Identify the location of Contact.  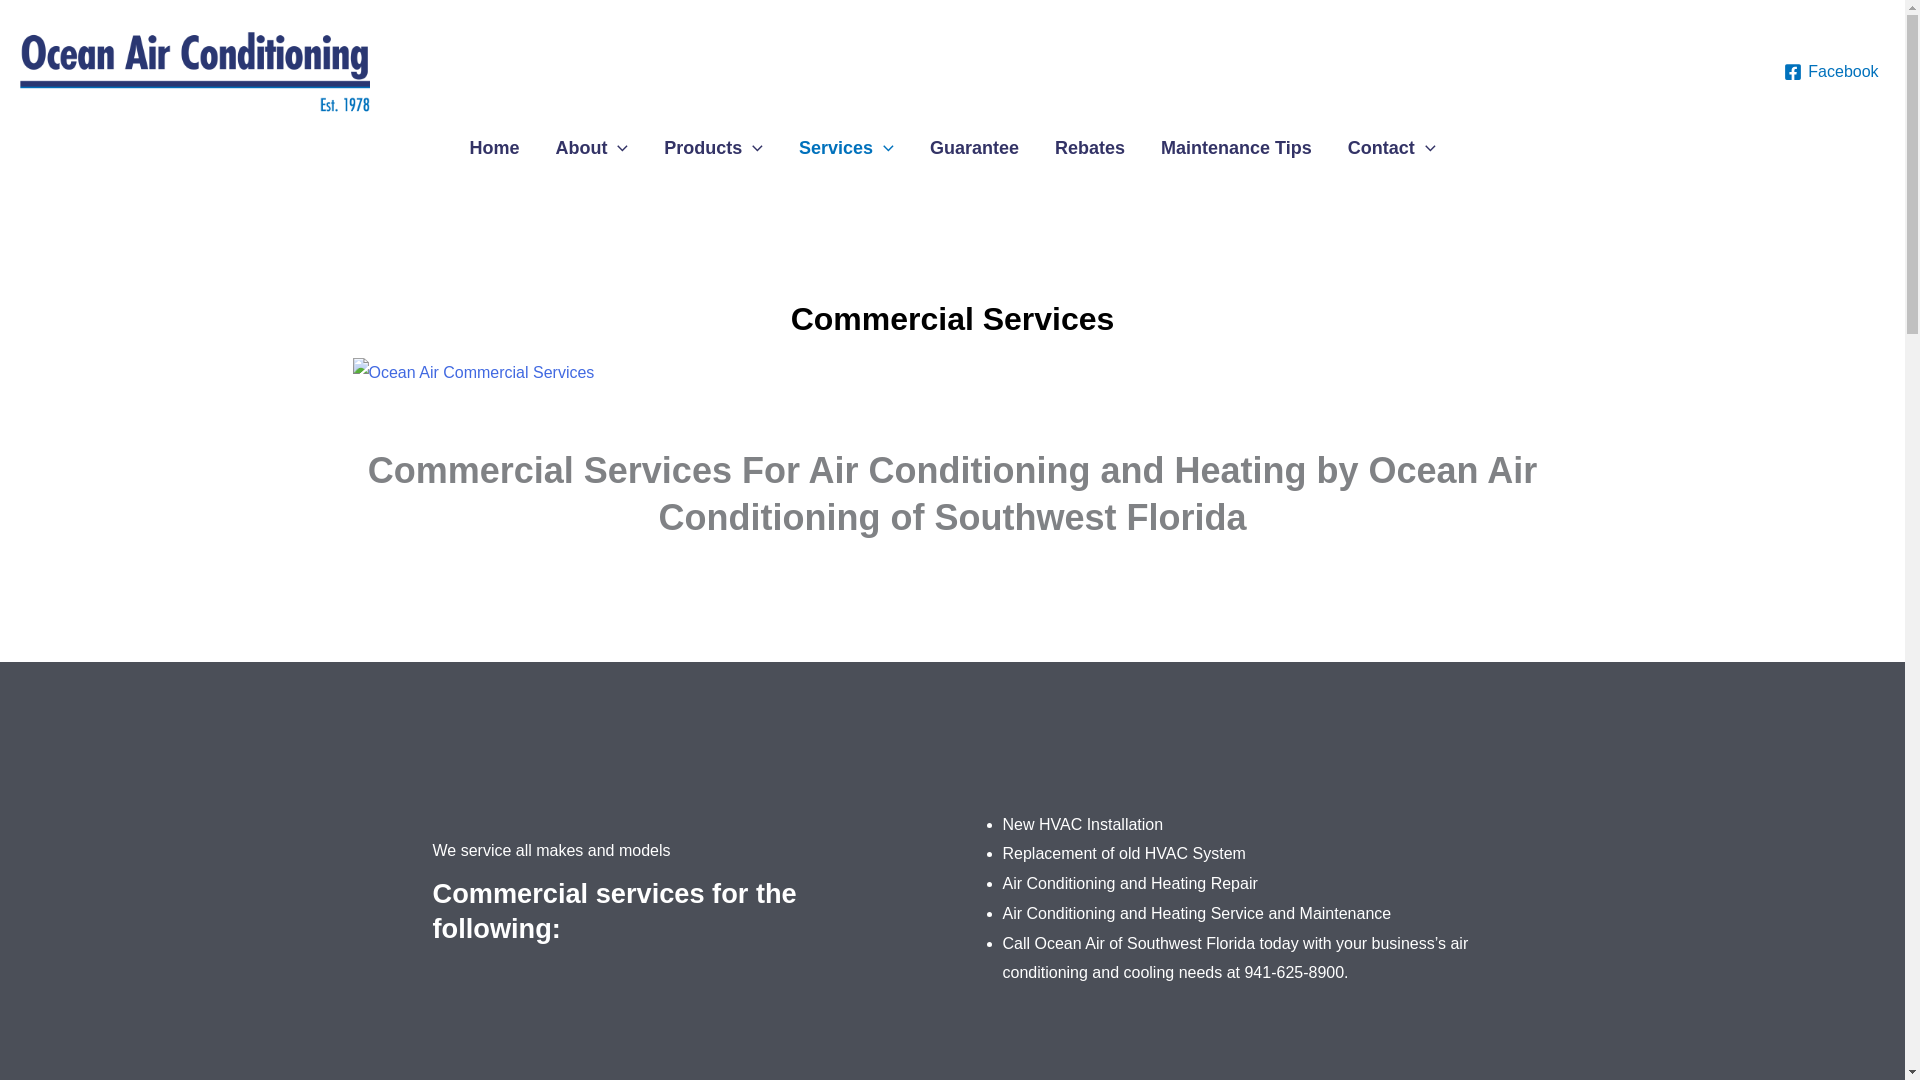
(1392, 148).